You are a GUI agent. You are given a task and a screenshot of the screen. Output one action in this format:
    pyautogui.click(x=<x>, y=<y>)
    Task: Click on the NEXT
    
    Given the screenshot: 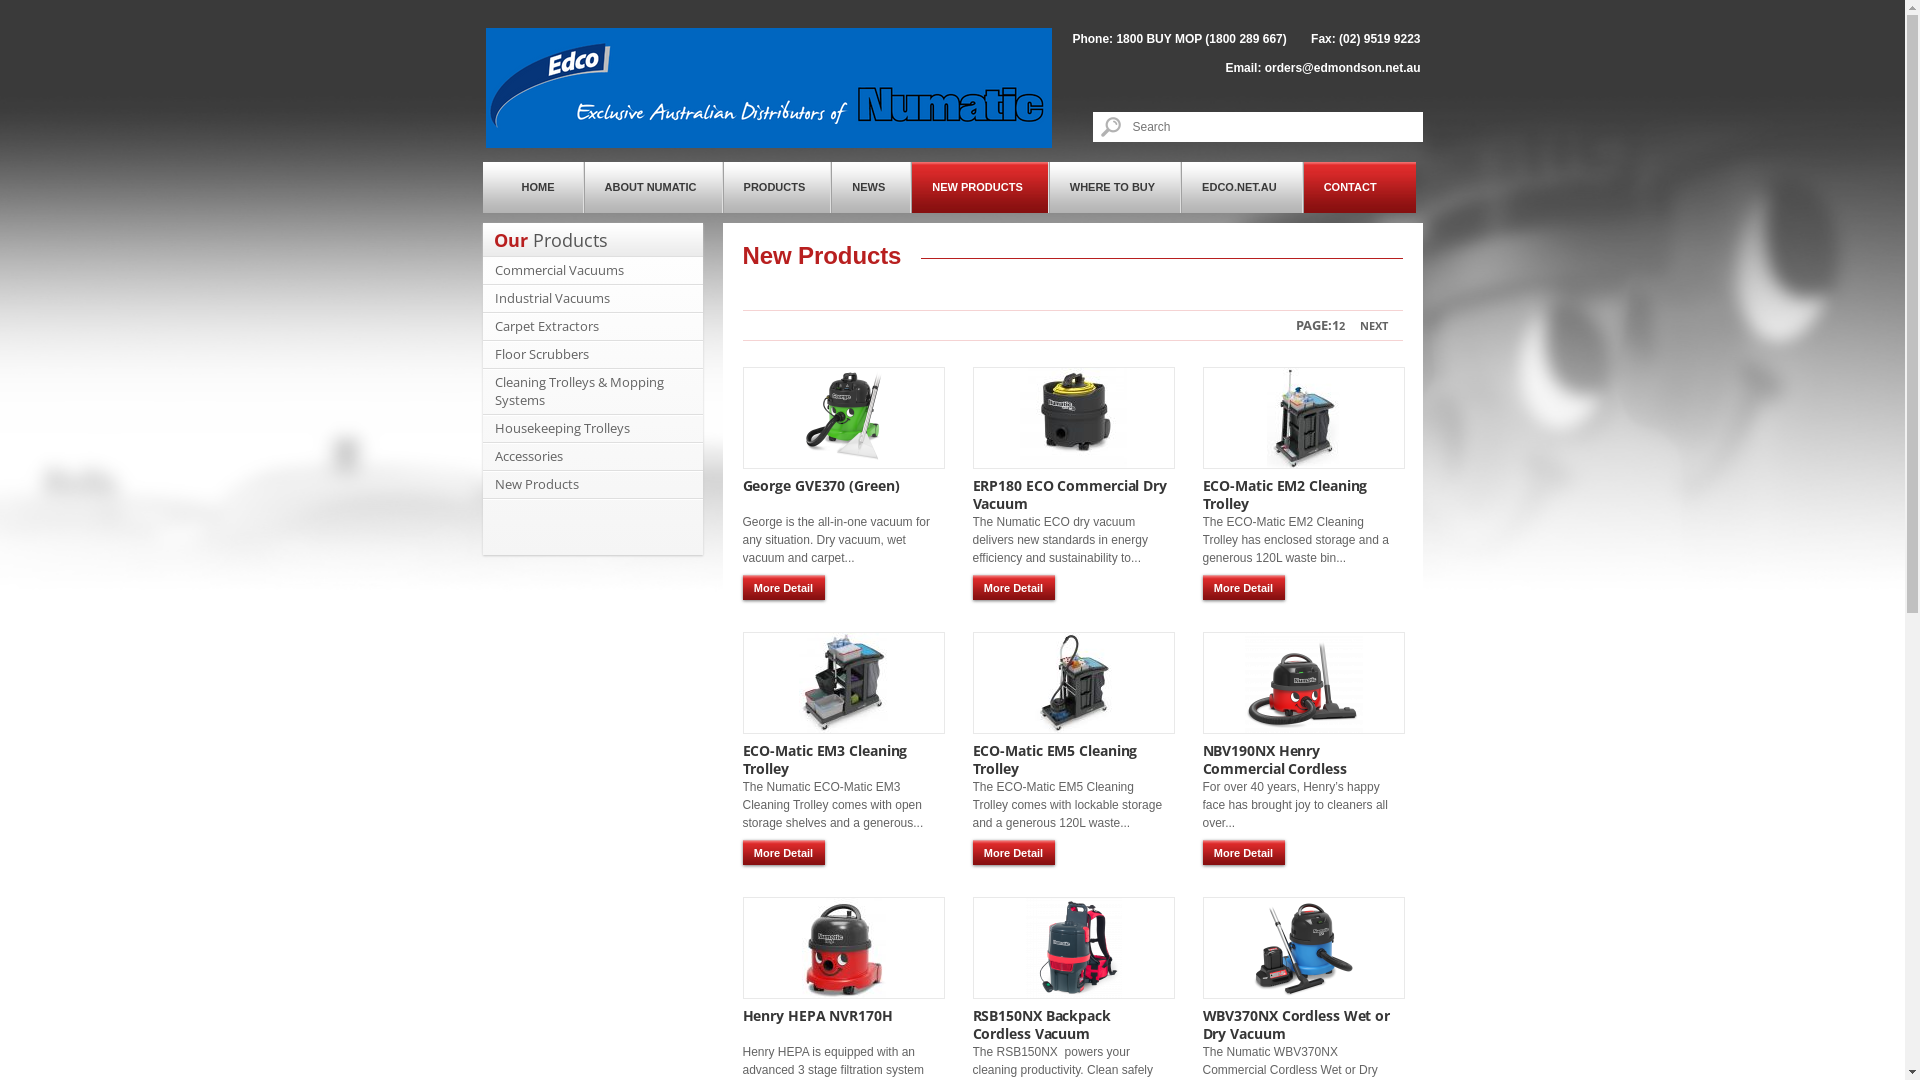 What is the action you would take?
    pyautogui.click(x=1374, y=326)
    